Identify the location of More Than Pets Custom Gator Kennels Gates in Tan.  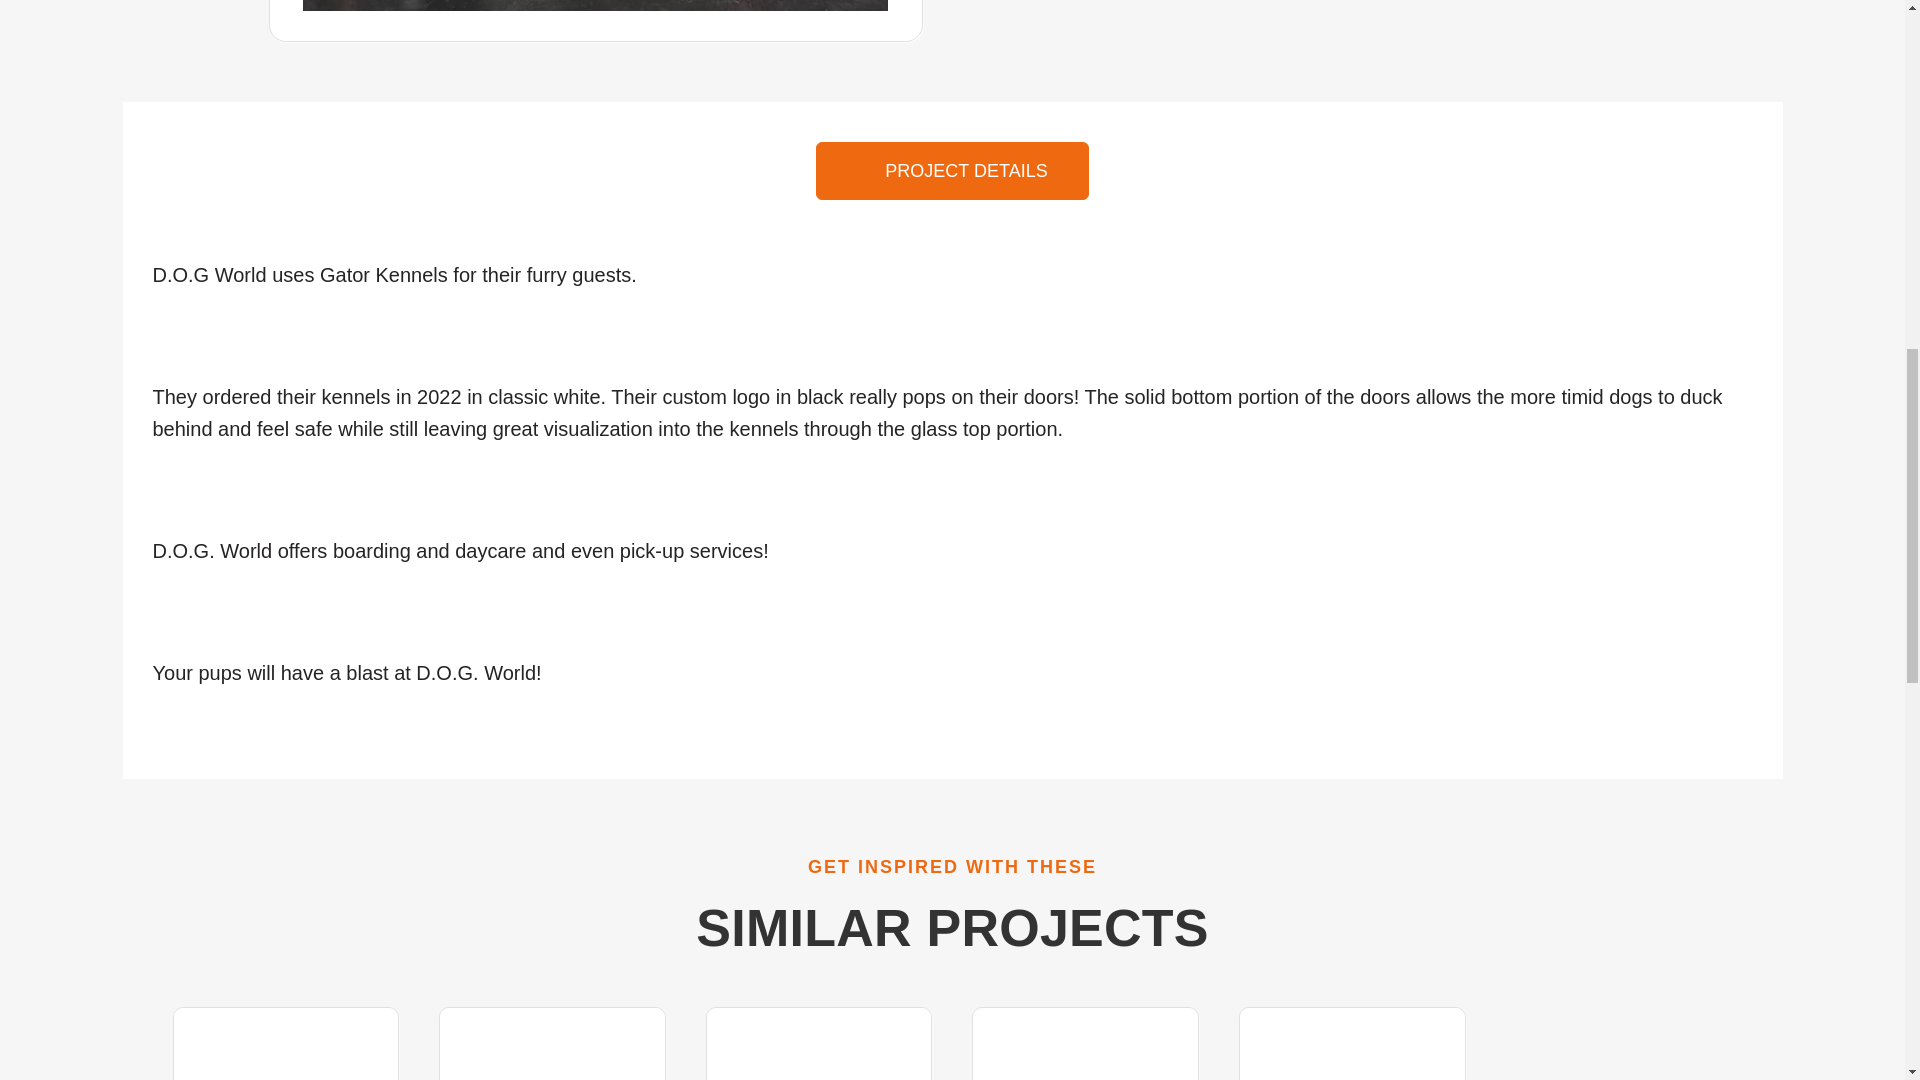
(552, 1061).